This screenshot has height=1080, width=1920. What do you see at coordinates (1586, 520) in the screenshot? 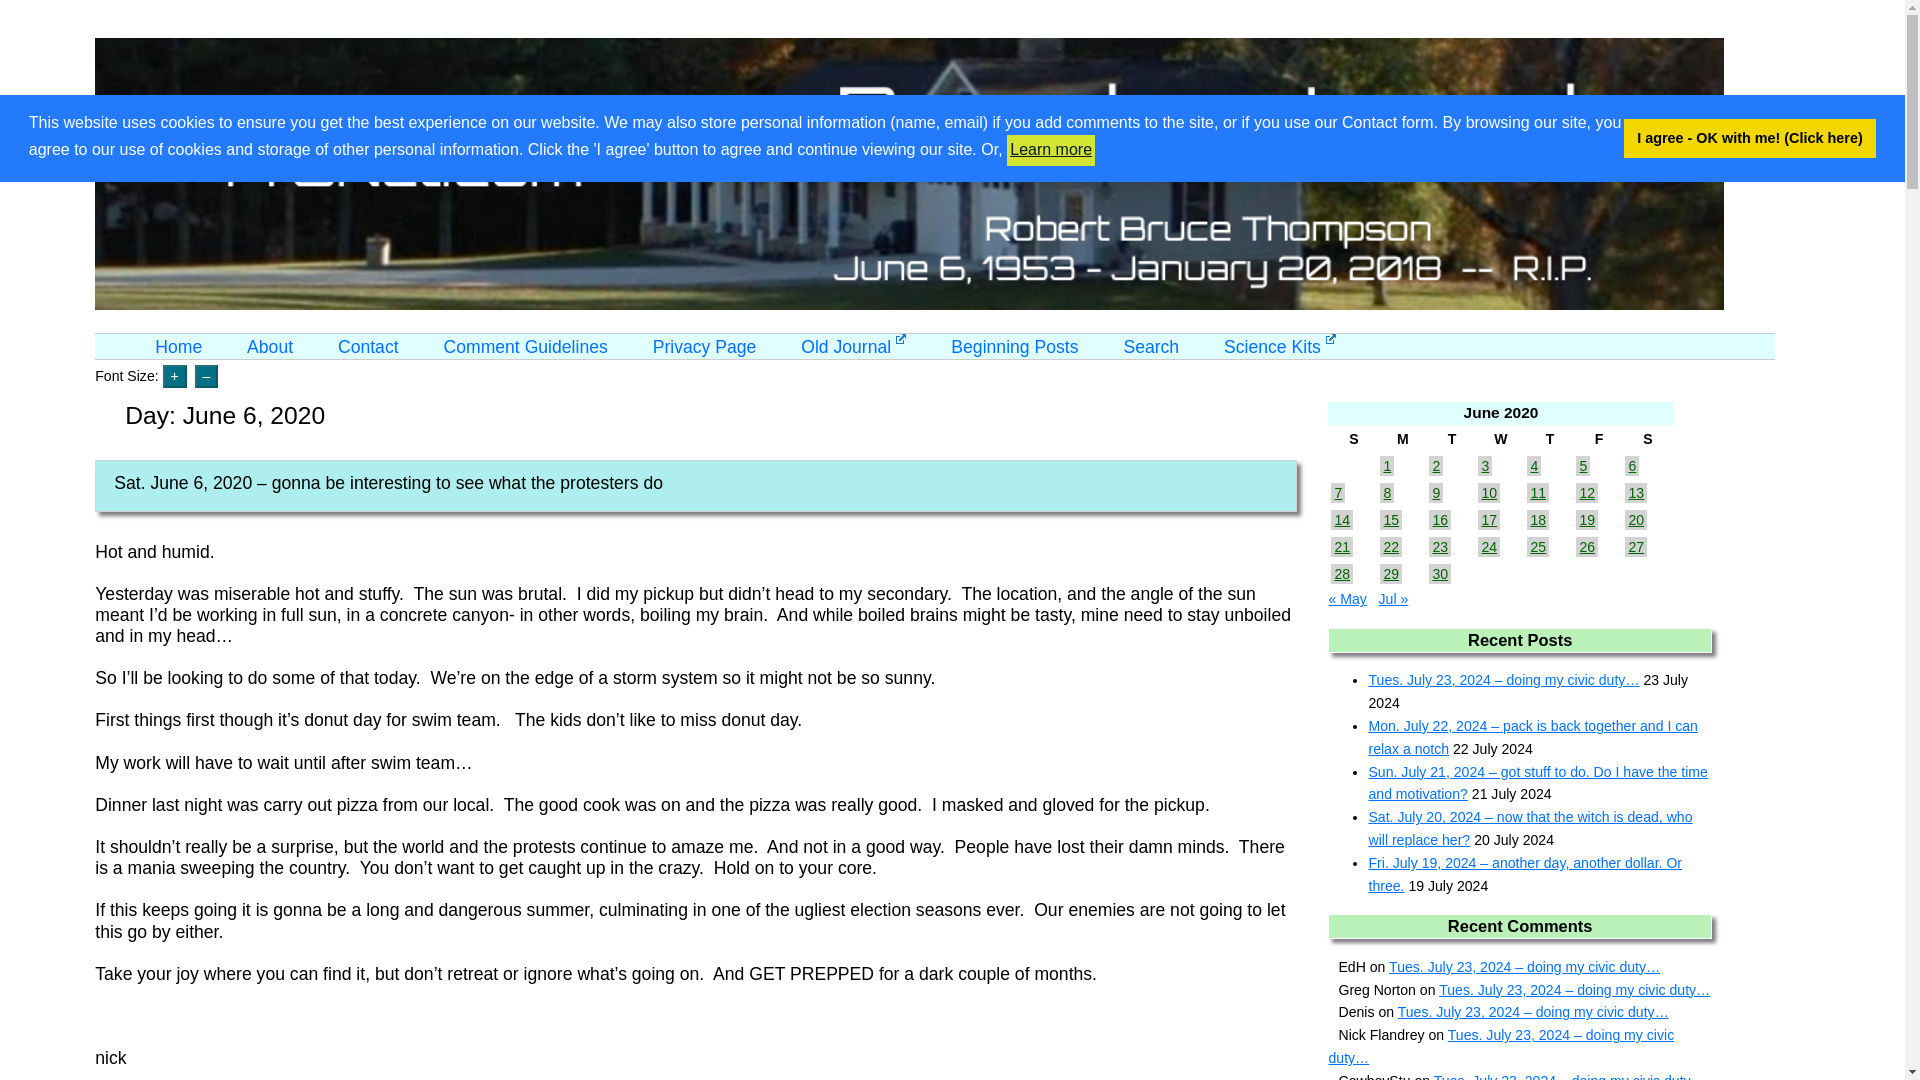
I see `19` at bounding box center [1586, 520].